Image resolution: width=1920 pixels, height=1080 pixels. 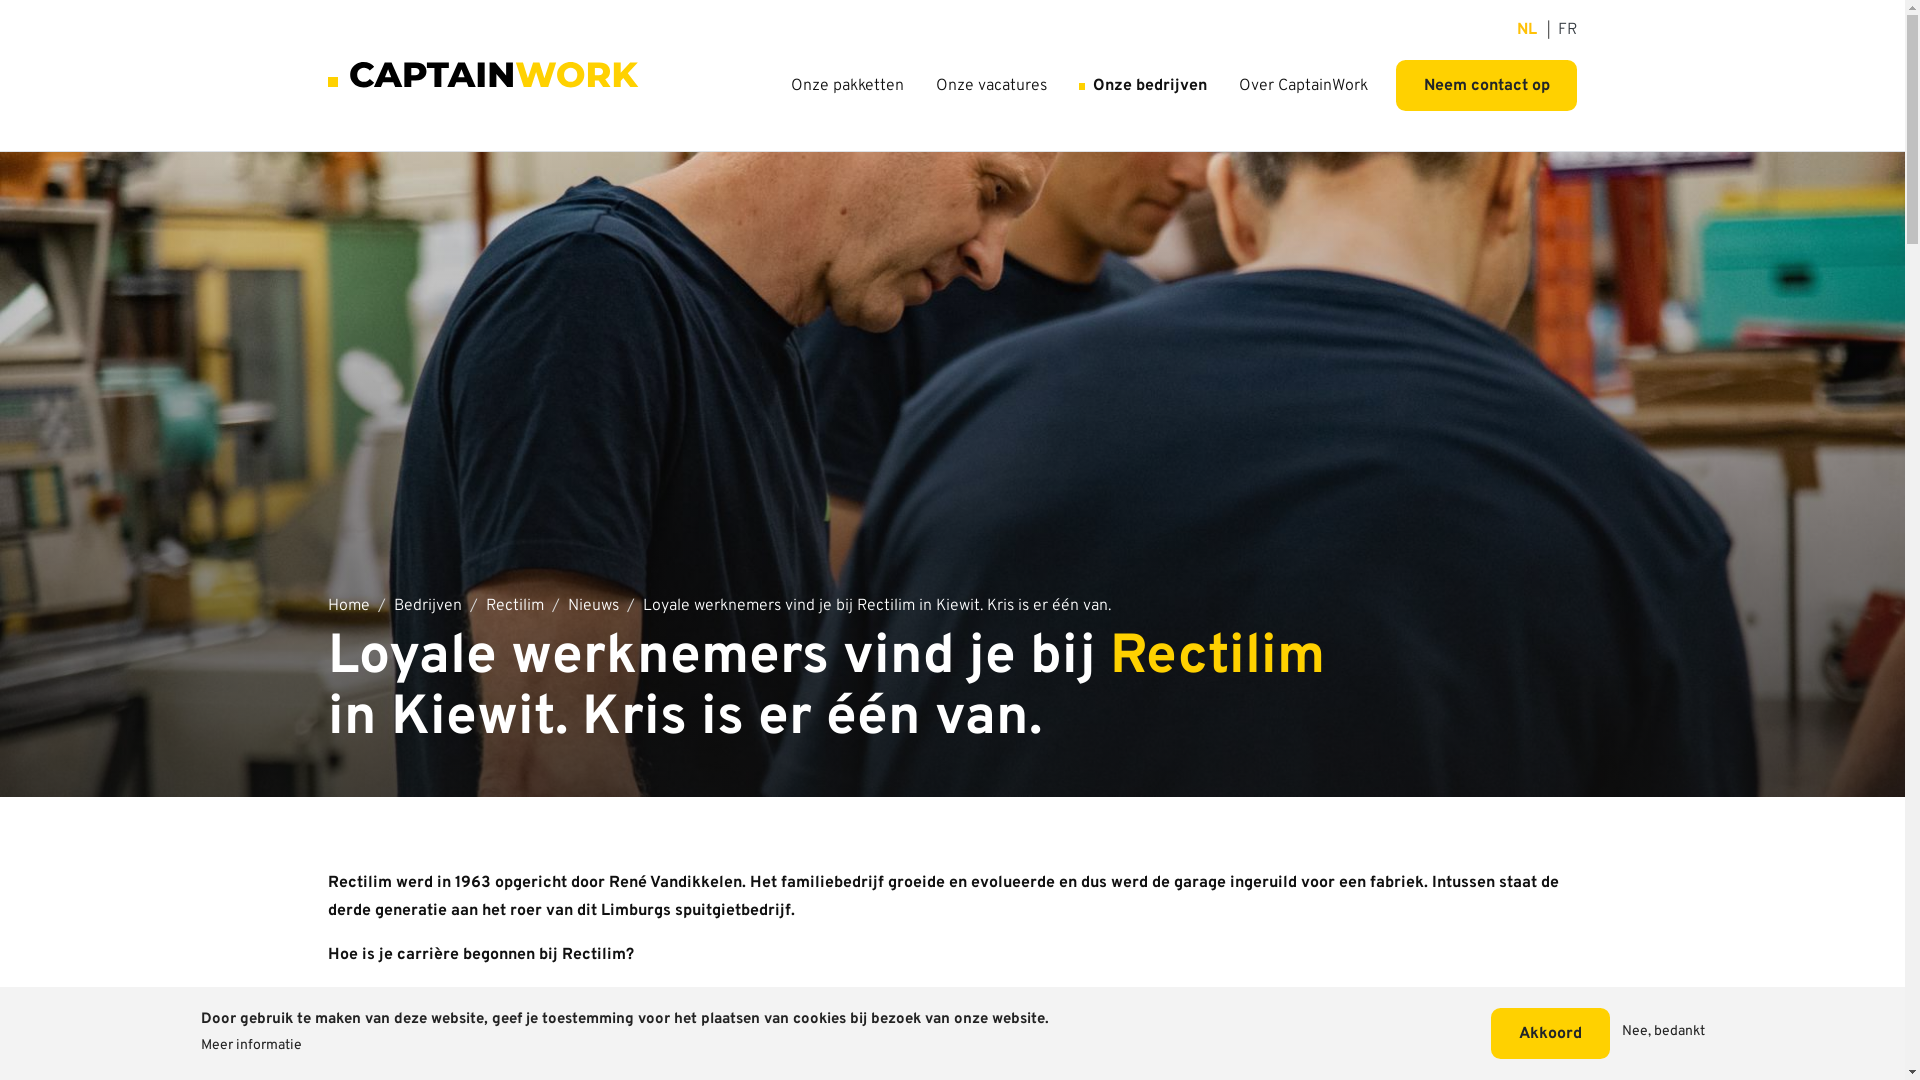 What do you see at coordinates (952, 10) in the screenshot?
I see `Overslaan en naar de inhoud gaan` at bounding box center [952, 10].